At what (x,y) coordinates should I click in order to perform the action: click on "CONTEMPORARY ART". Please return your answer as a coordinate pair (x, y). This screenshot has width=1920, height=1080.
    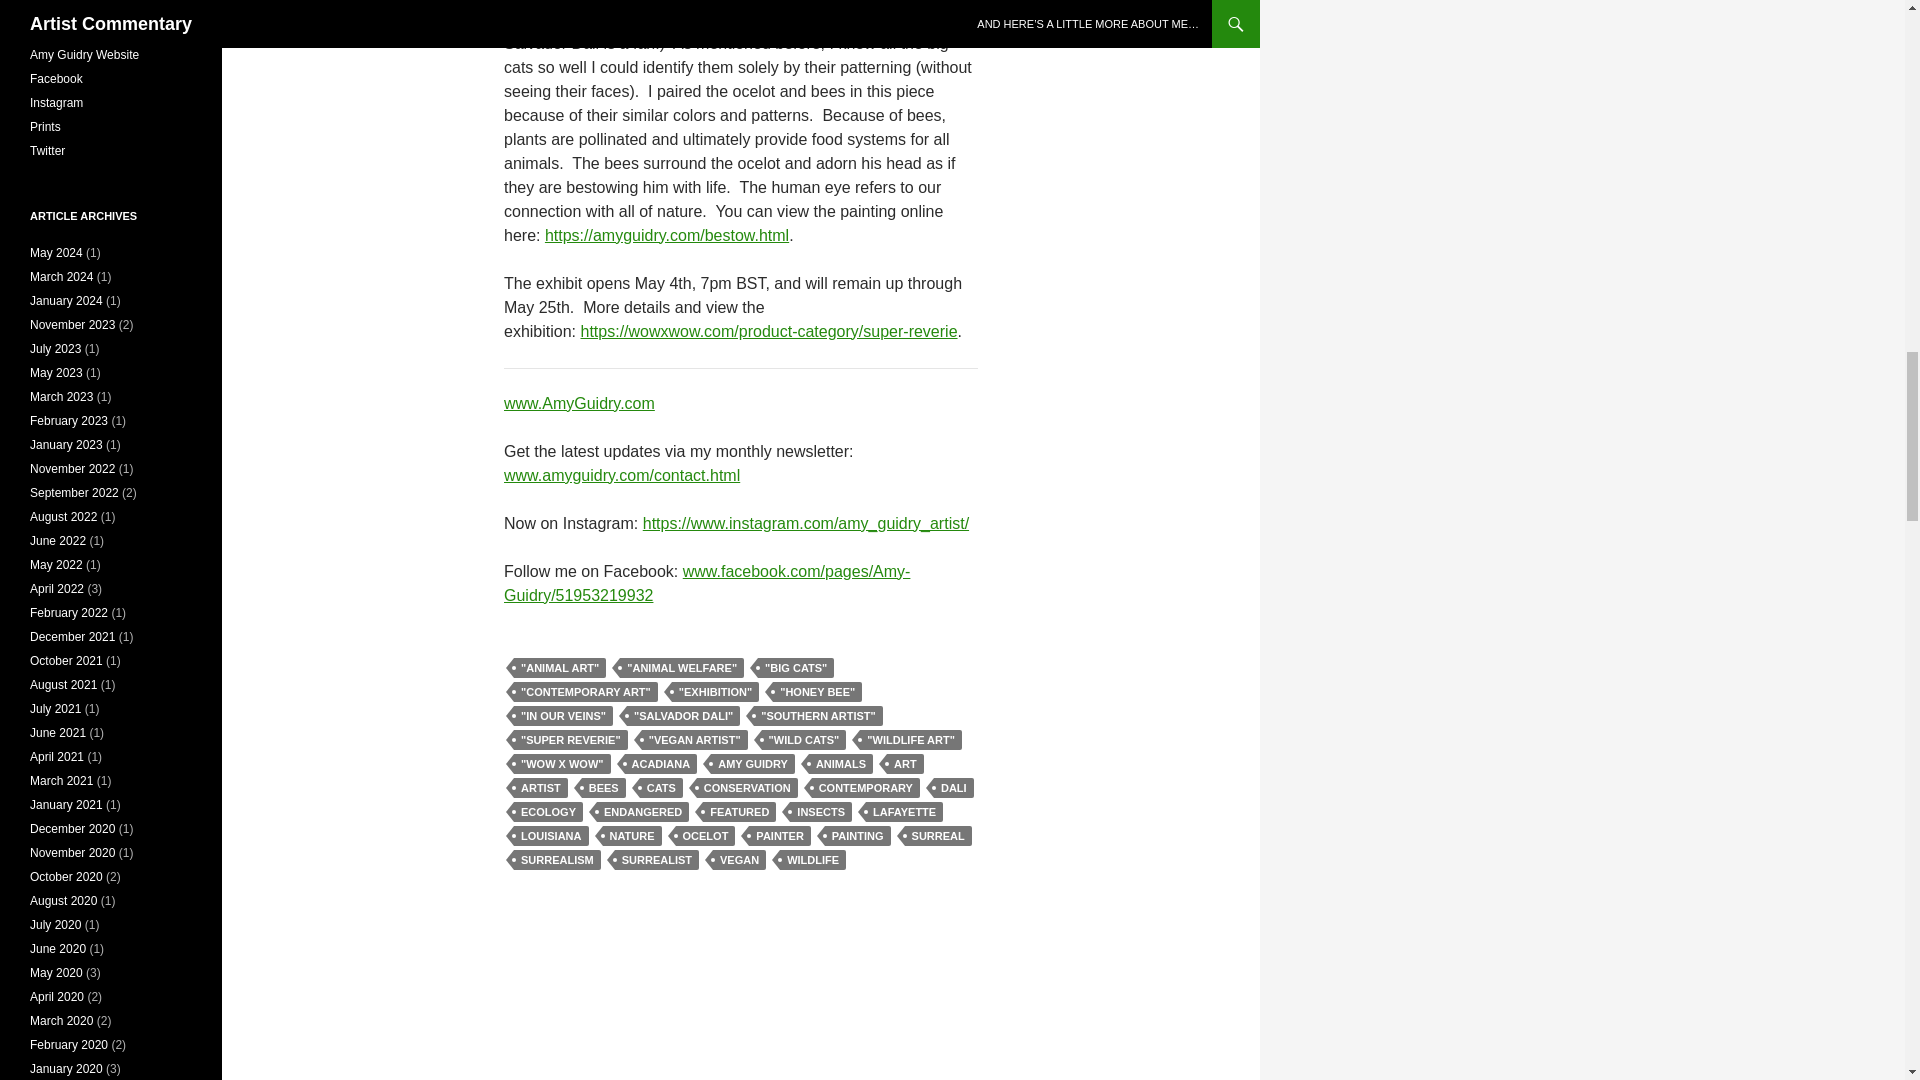
    Looking at the image, I should click on (586, 692).